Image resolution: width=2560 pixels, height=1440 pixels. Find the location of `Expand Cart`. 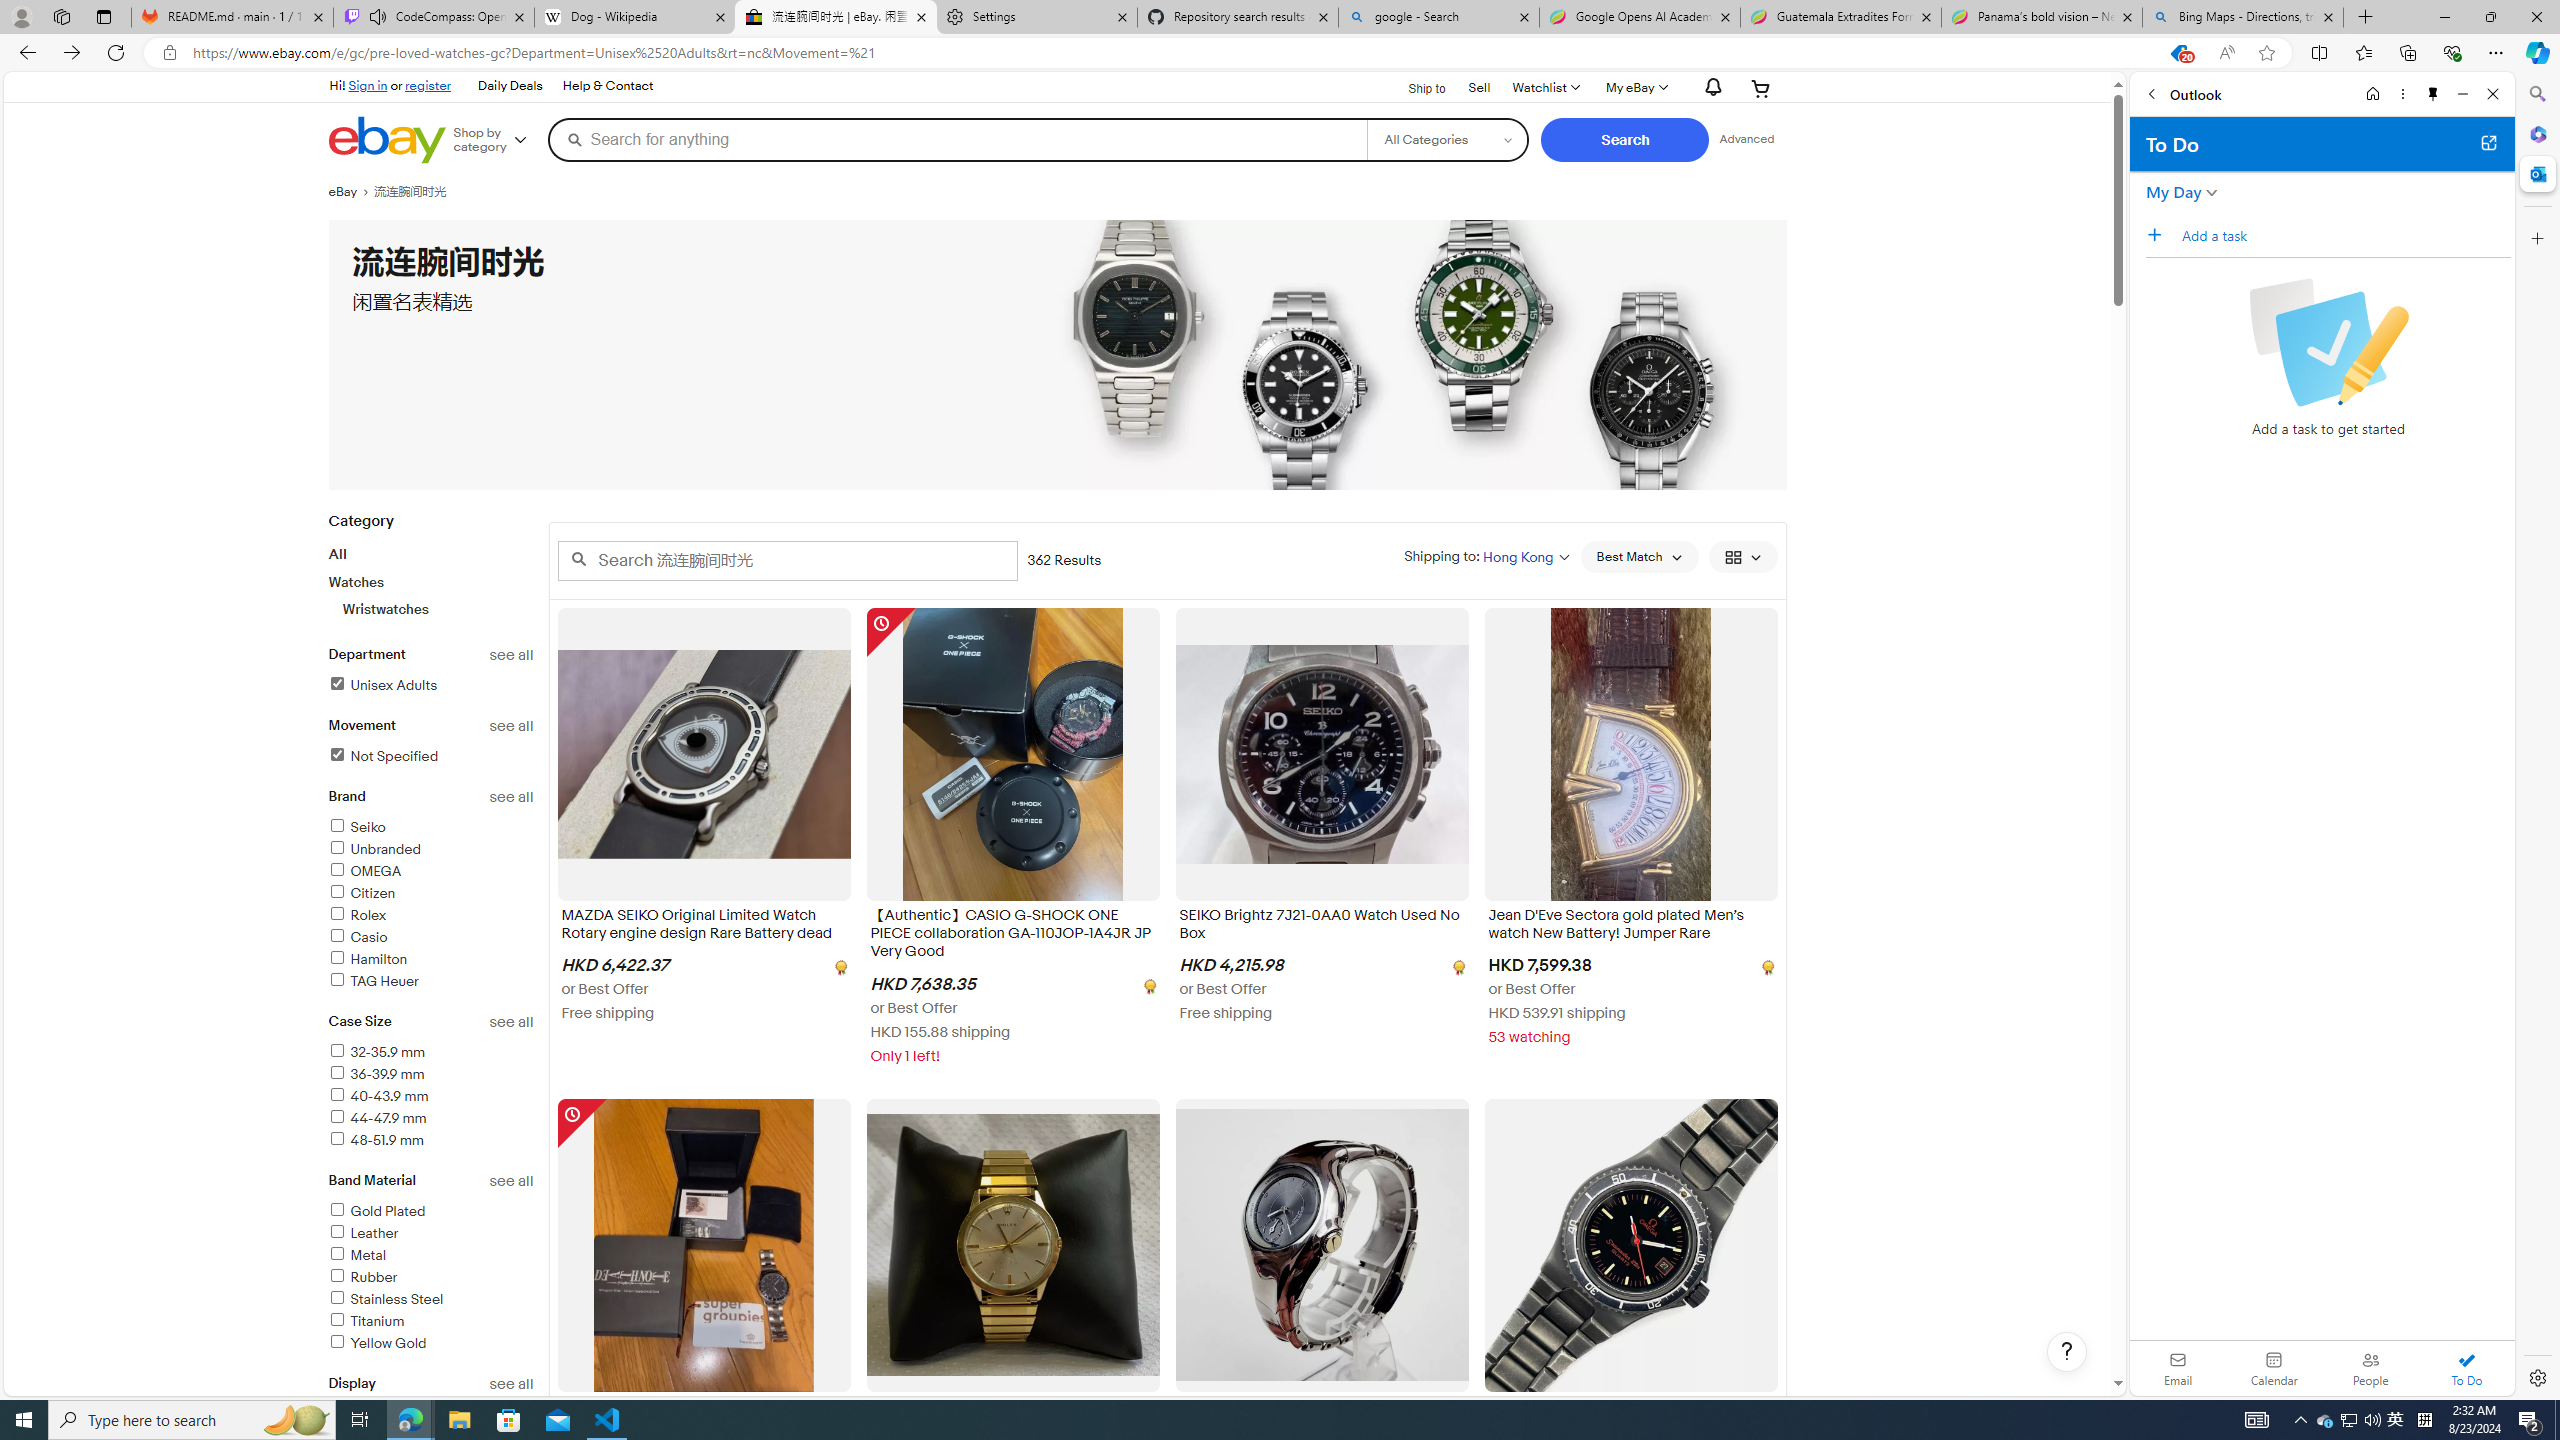

Expand Cart is located at coordinates (1761, 88).